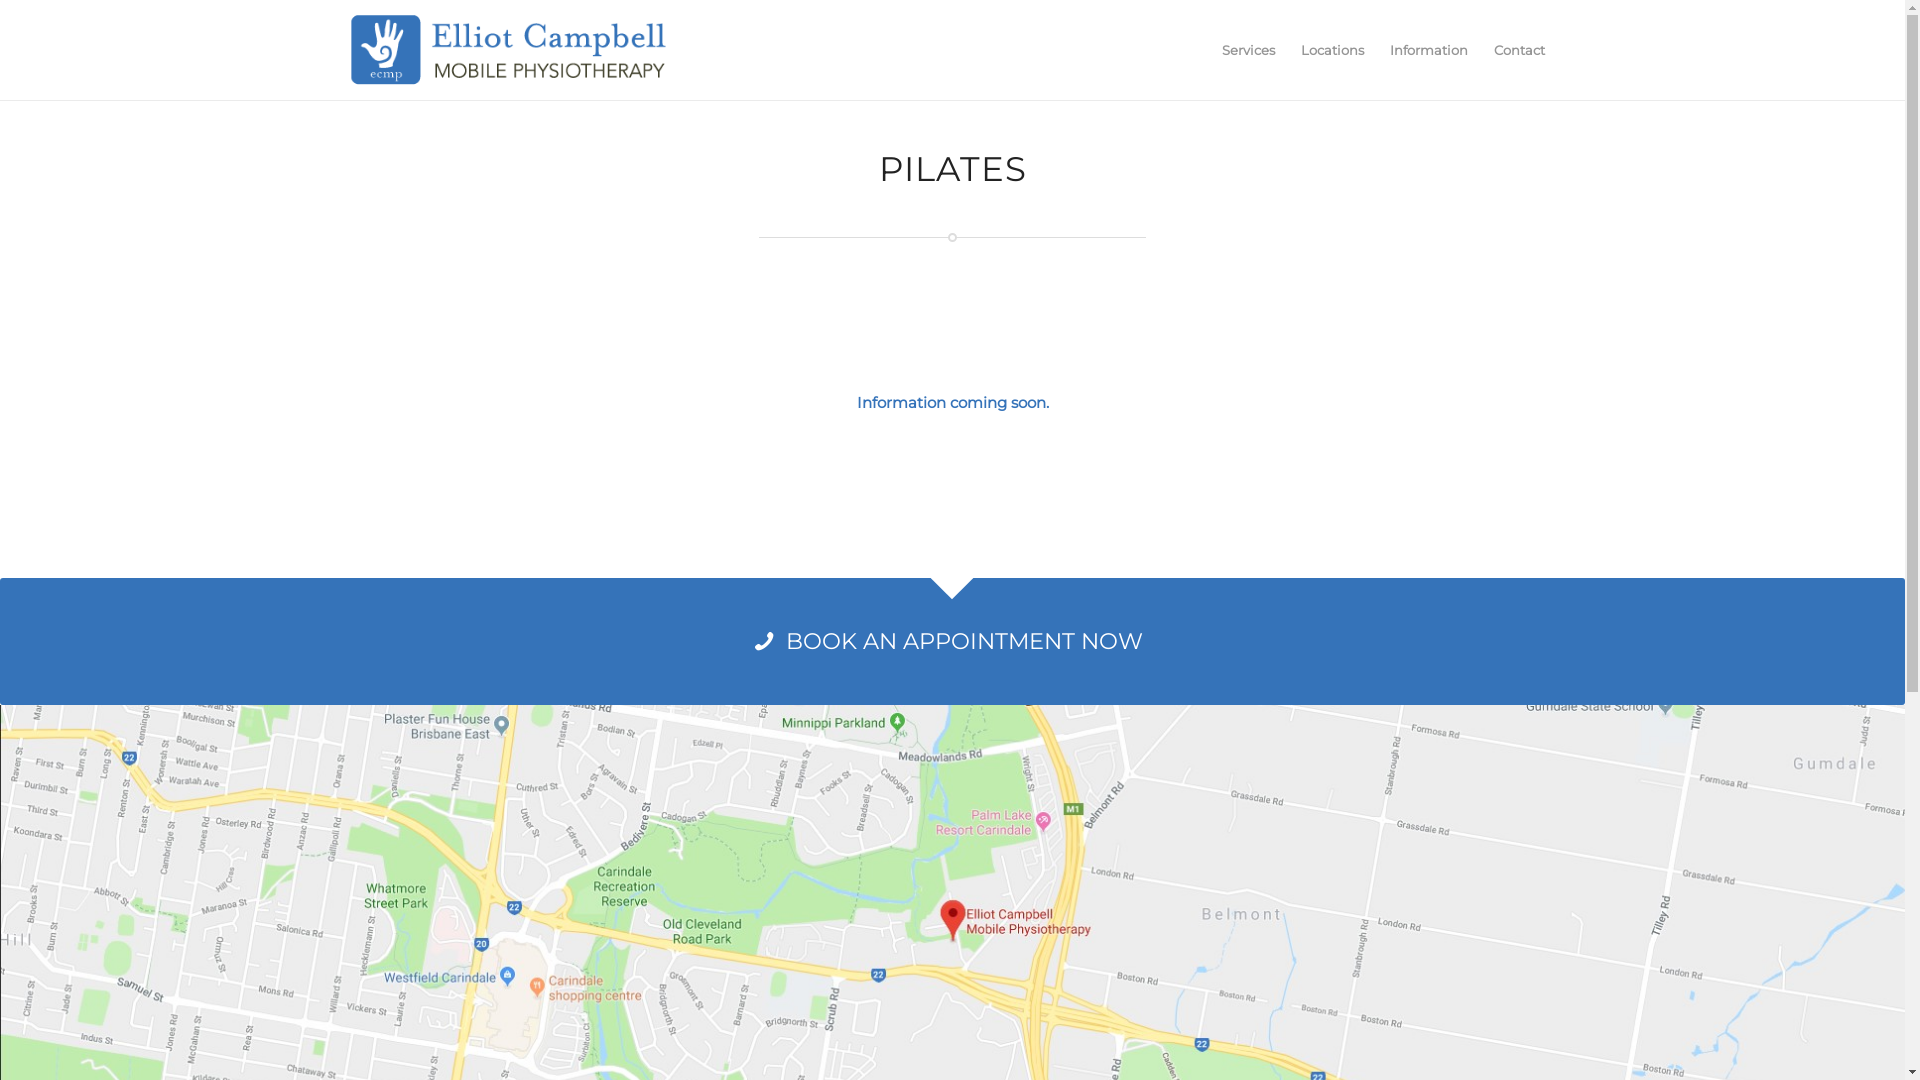  Describe the element at coordinates (1332, 50) in the screenshot. I see `Locations` at that location.